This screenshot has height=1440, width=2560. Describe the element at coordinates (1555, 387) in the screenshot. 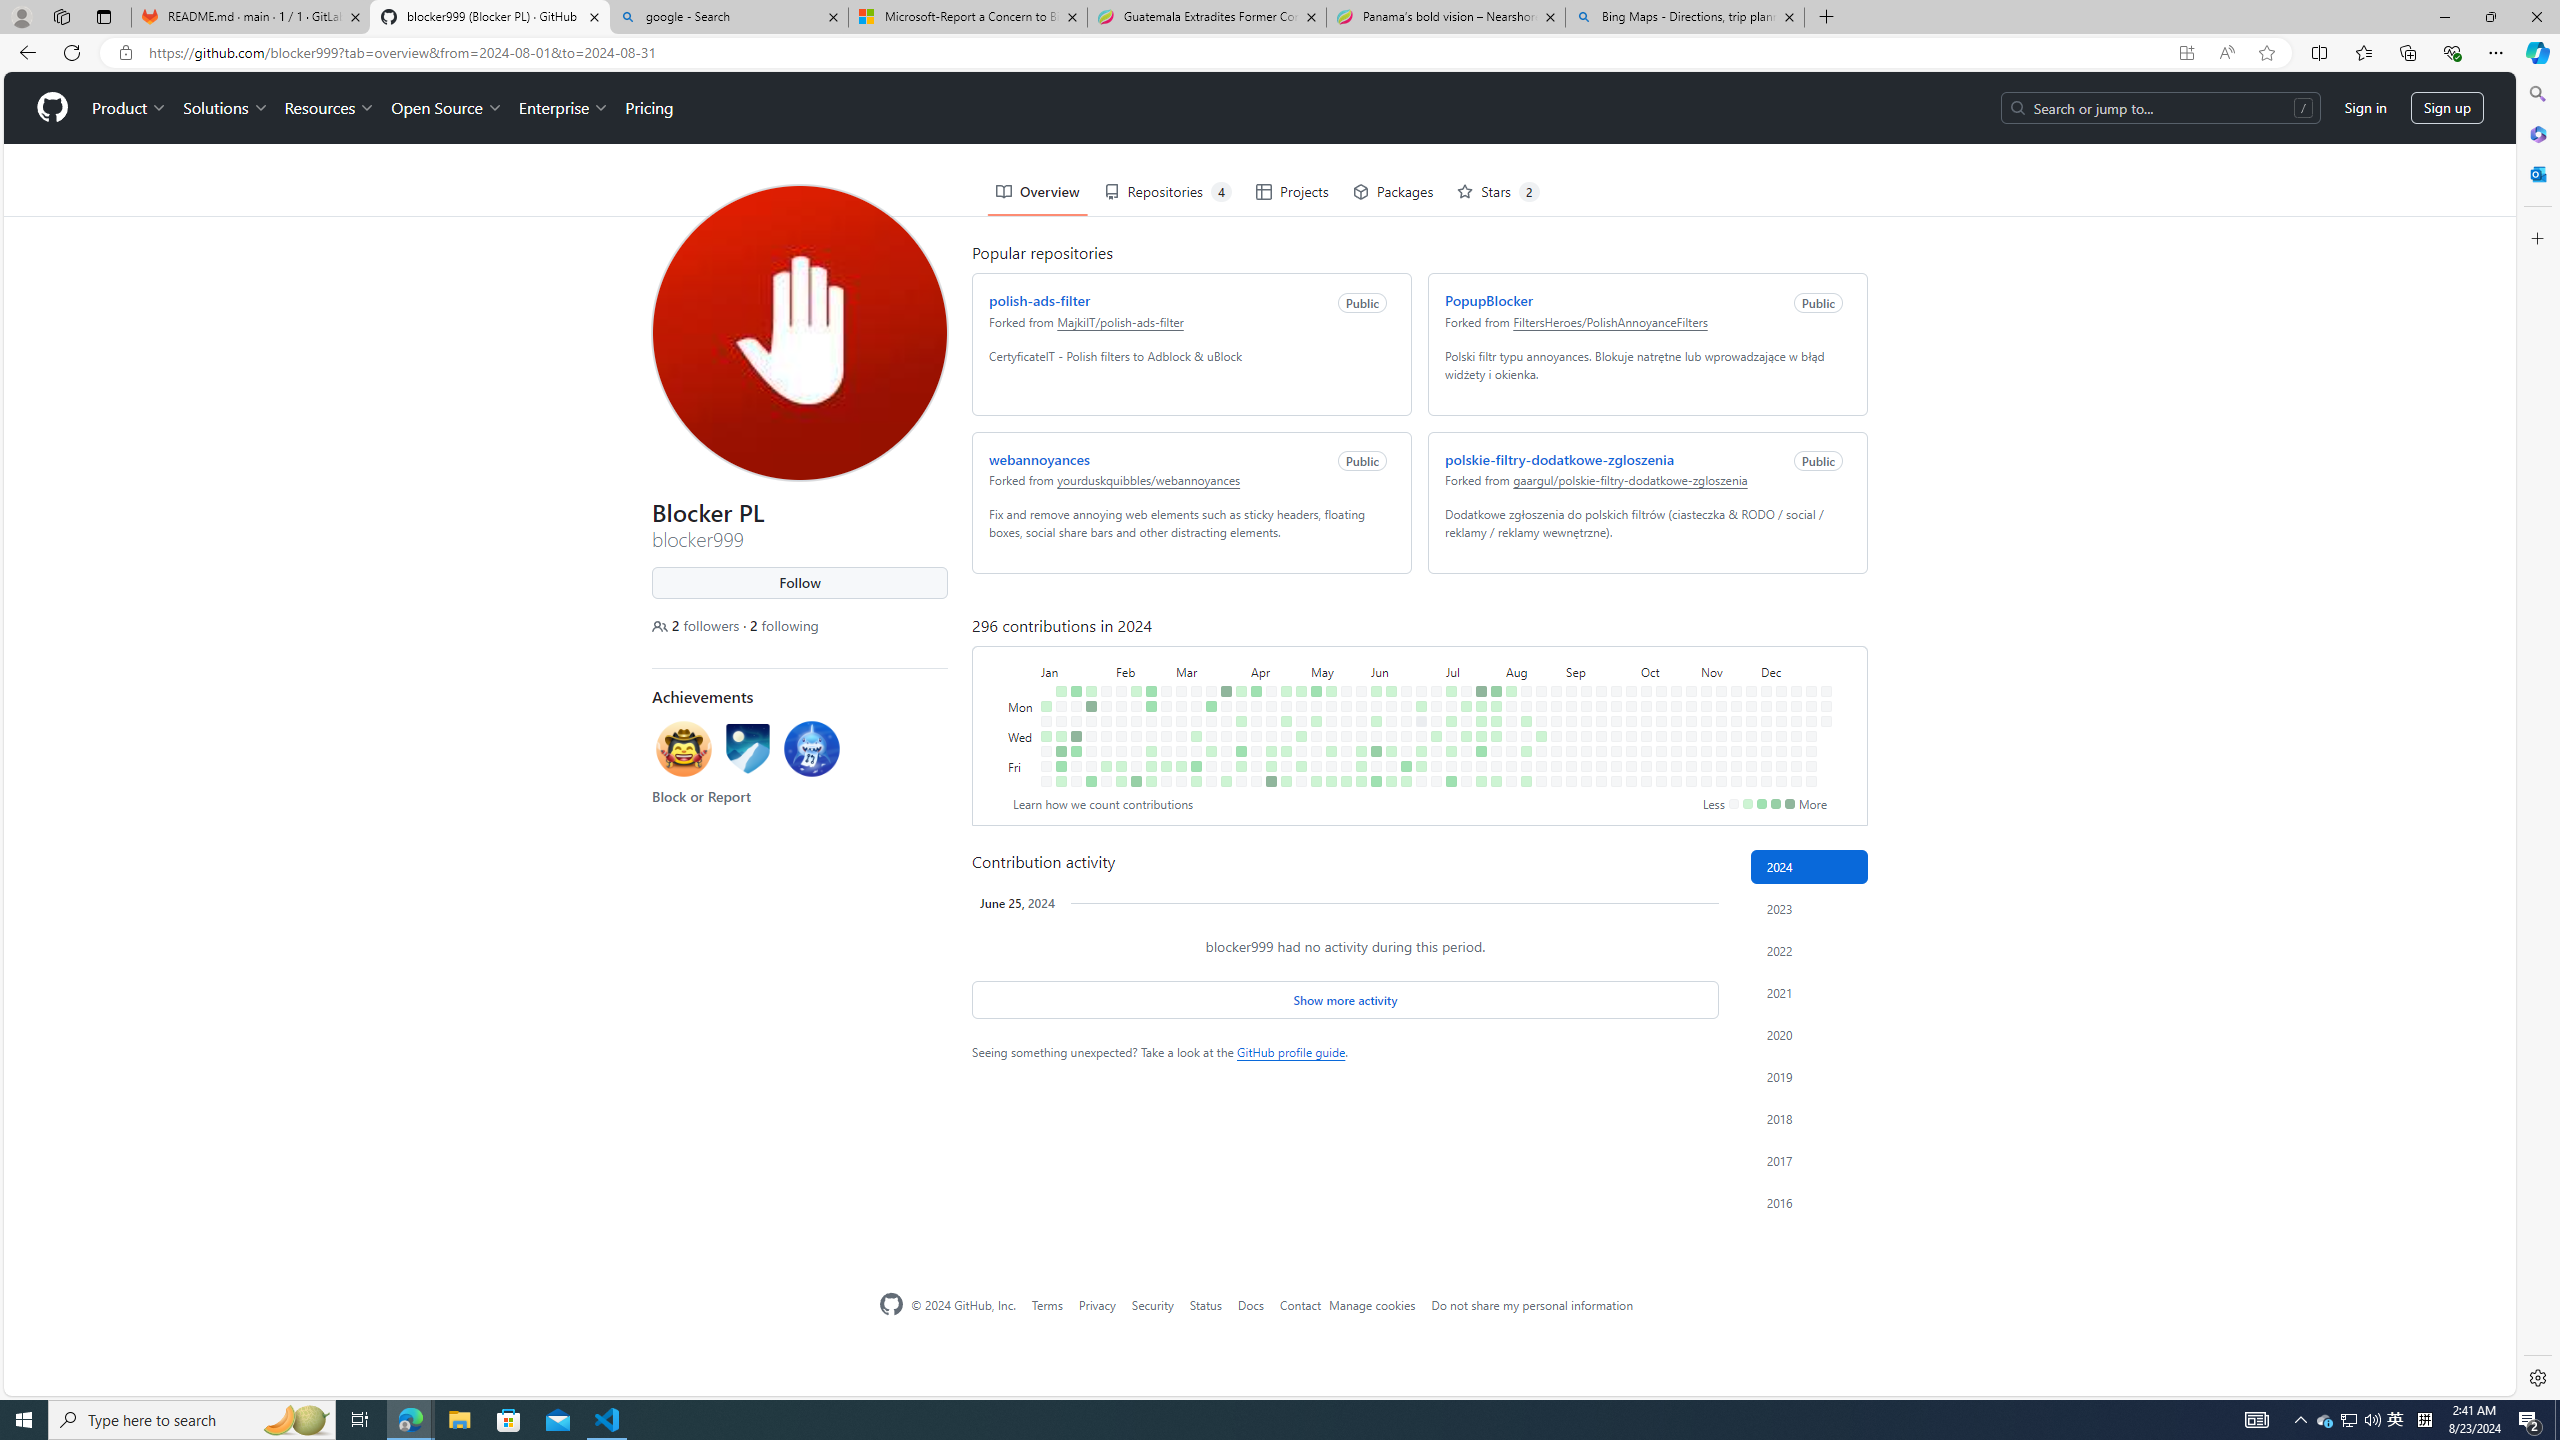

I see `polskie-filtry-dodatkowe-zgloszenia` at that location.